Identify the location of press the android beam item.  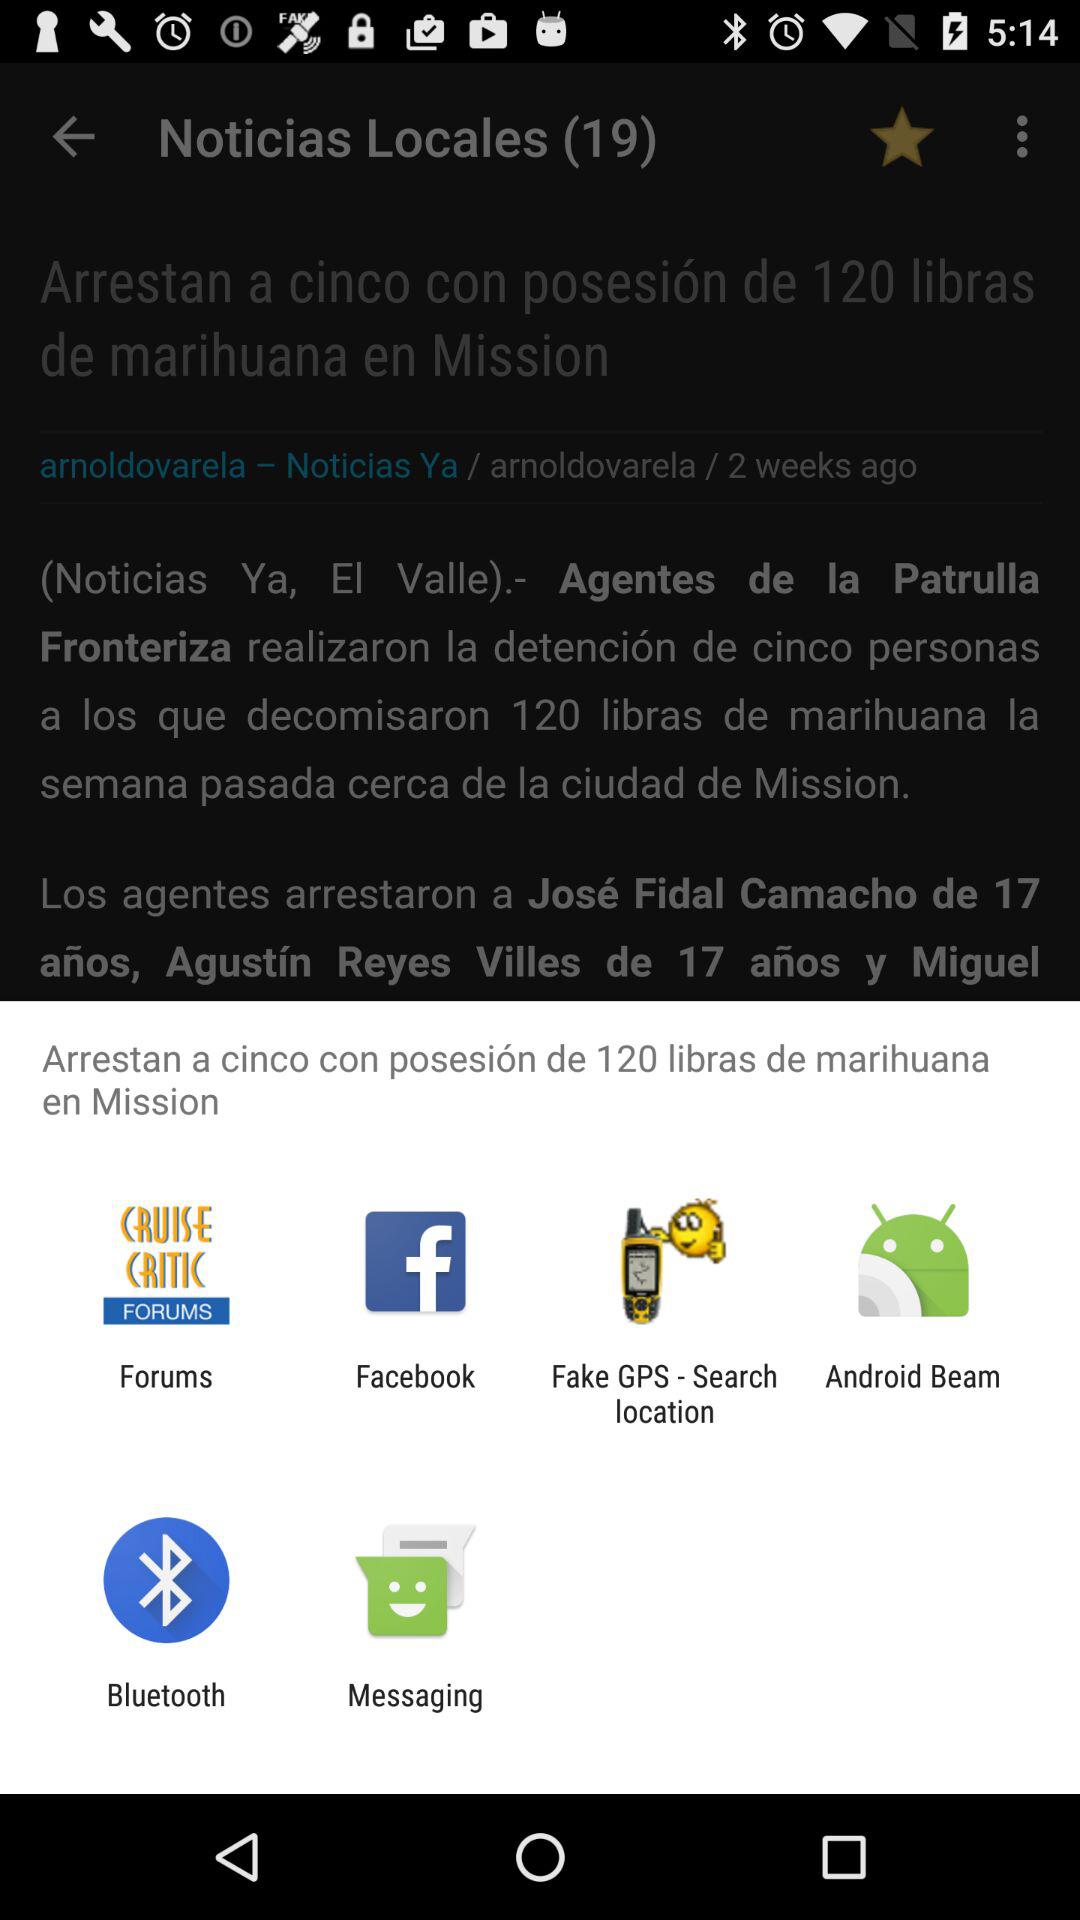
(913, 1393).